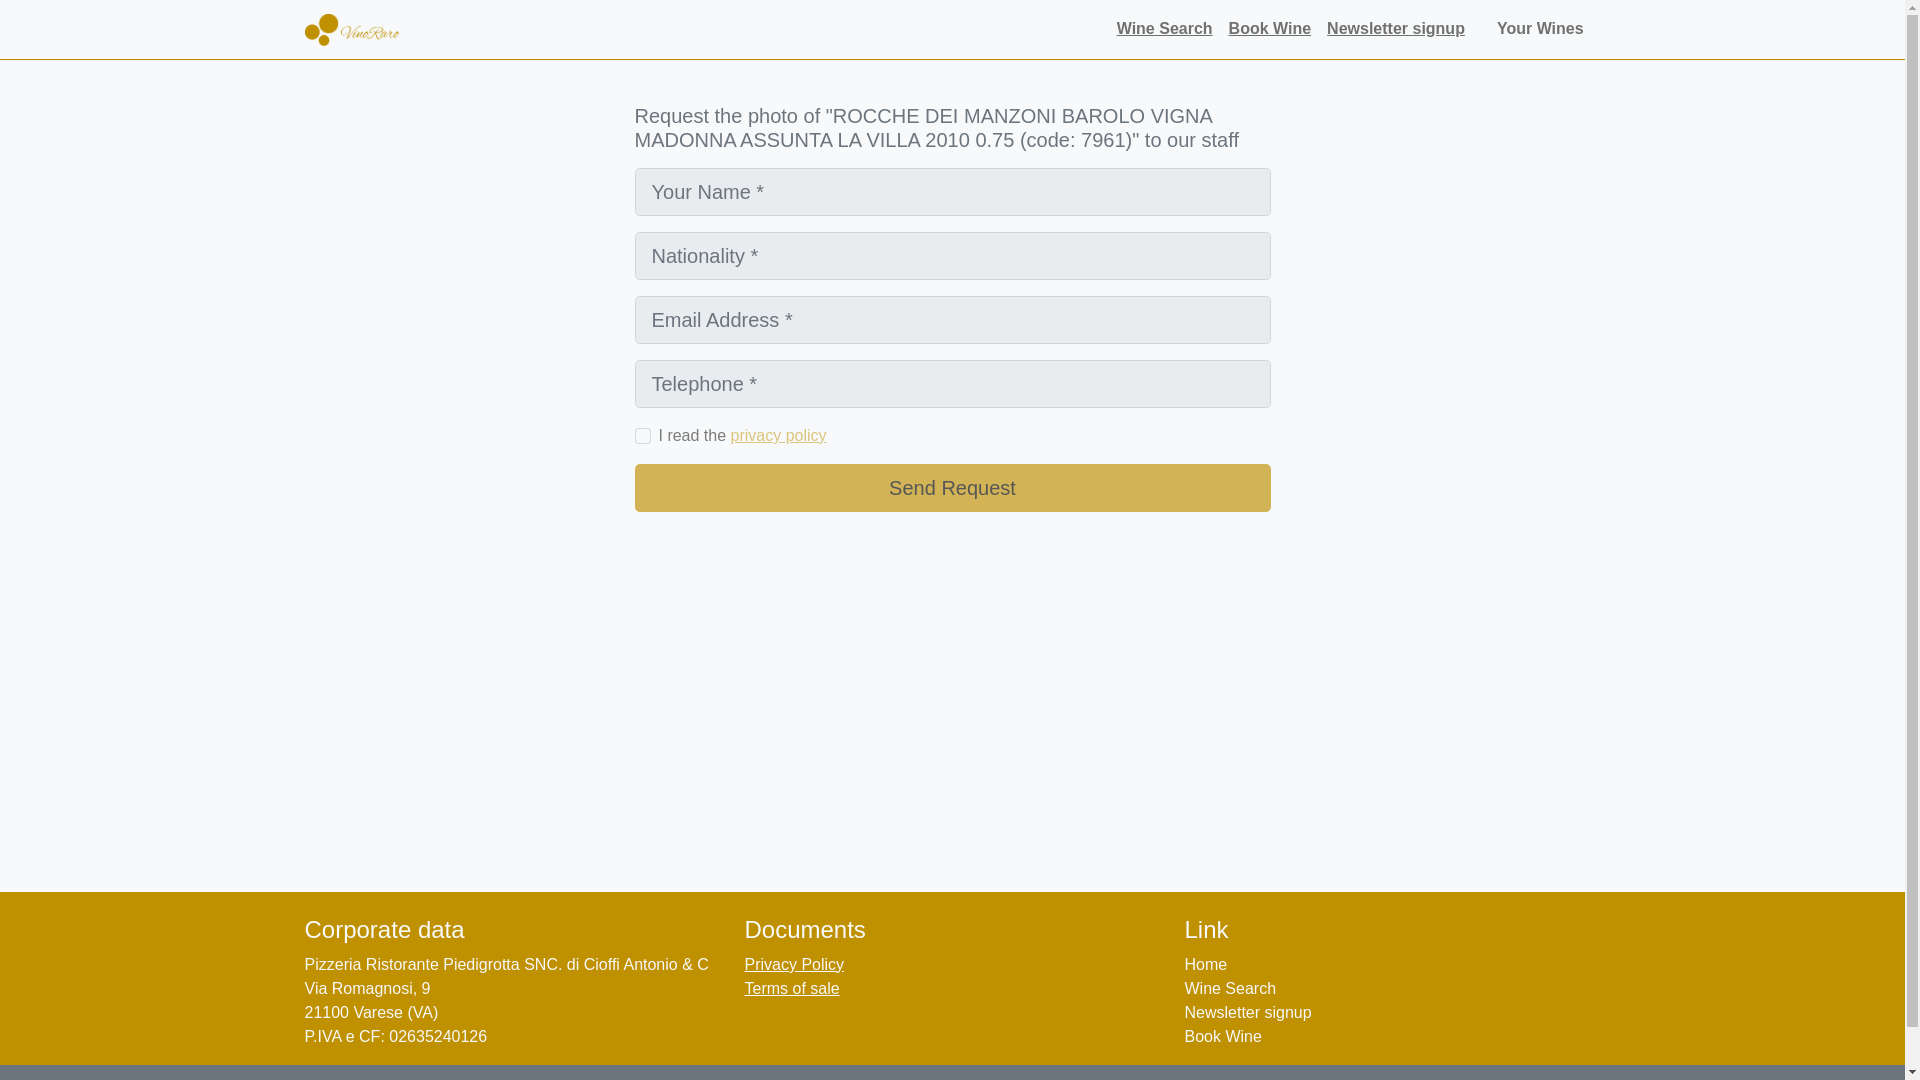 Image resolution: width=1920 pixels, height=1080 pixels. I want to click on Wine Search, so click(1230, 988).